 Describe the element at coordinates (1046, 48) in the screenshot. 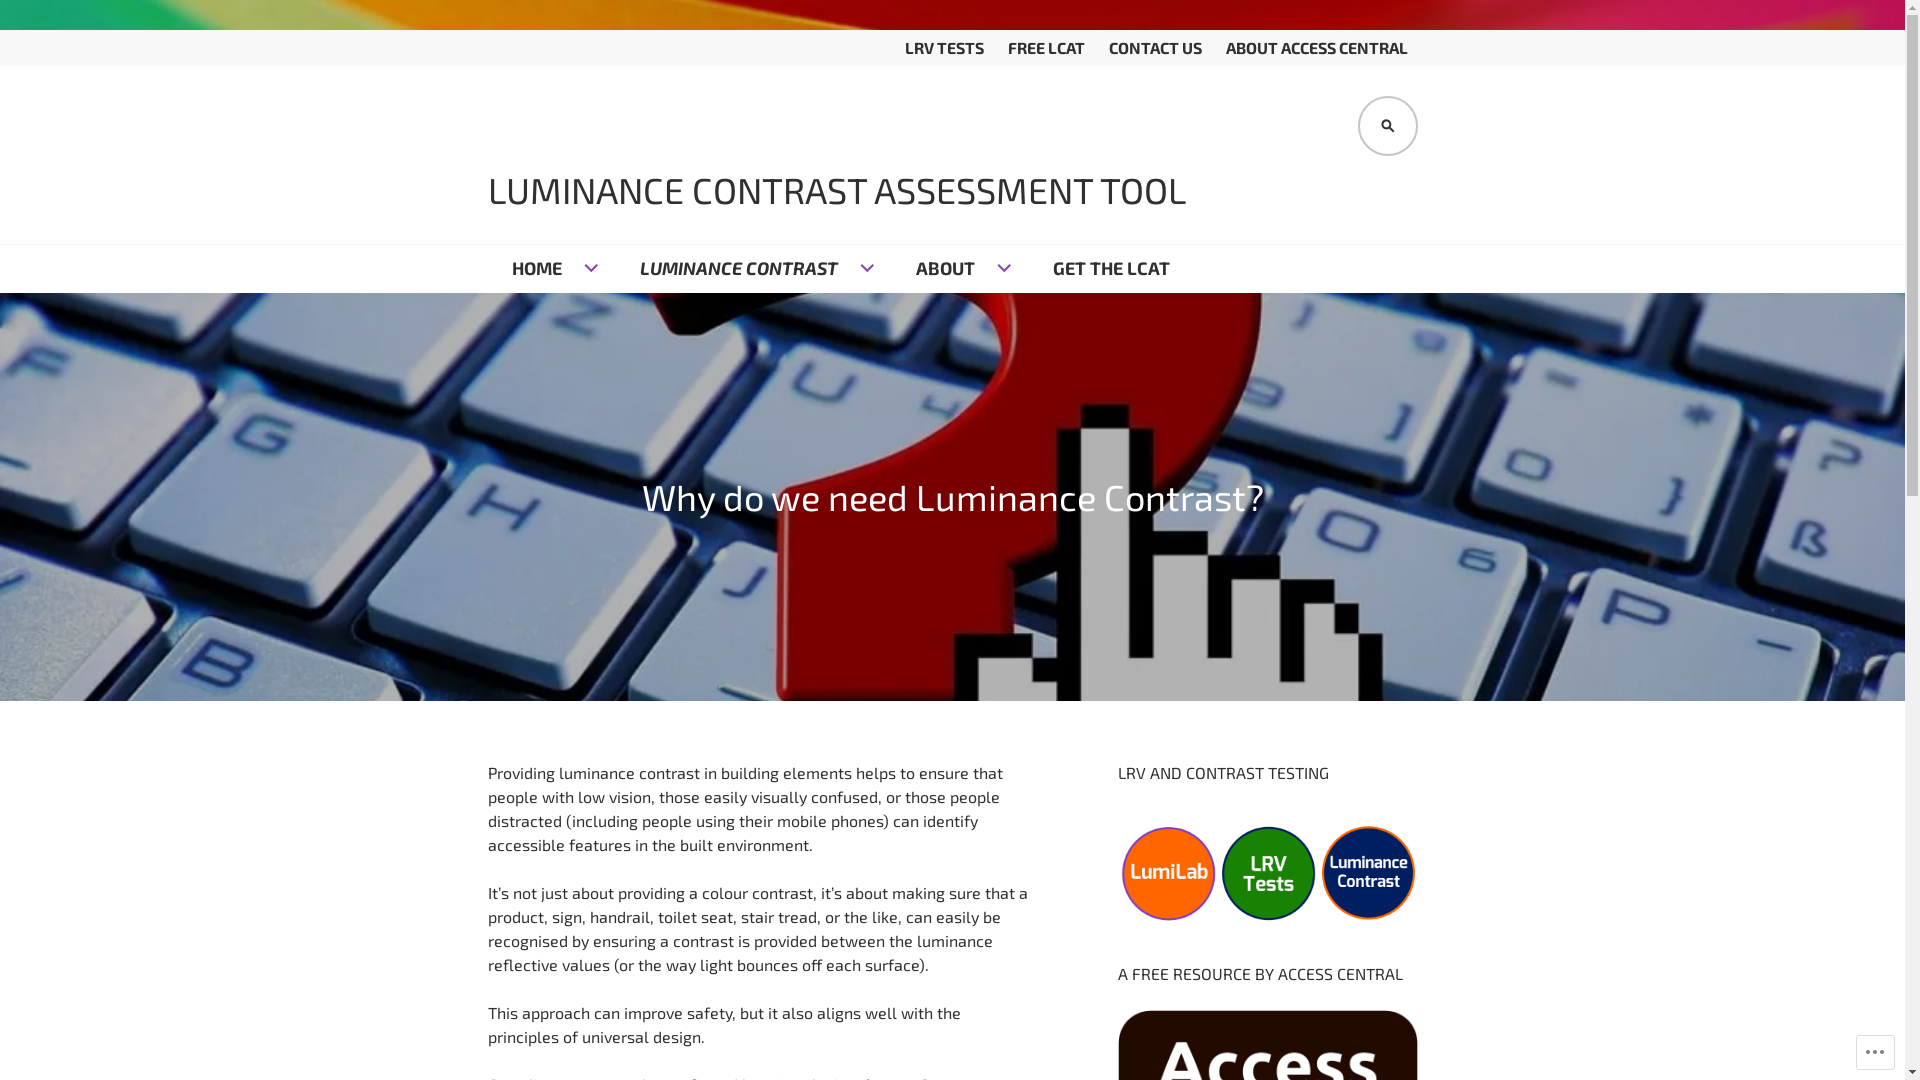

I see `FREE LCAT` at that location.